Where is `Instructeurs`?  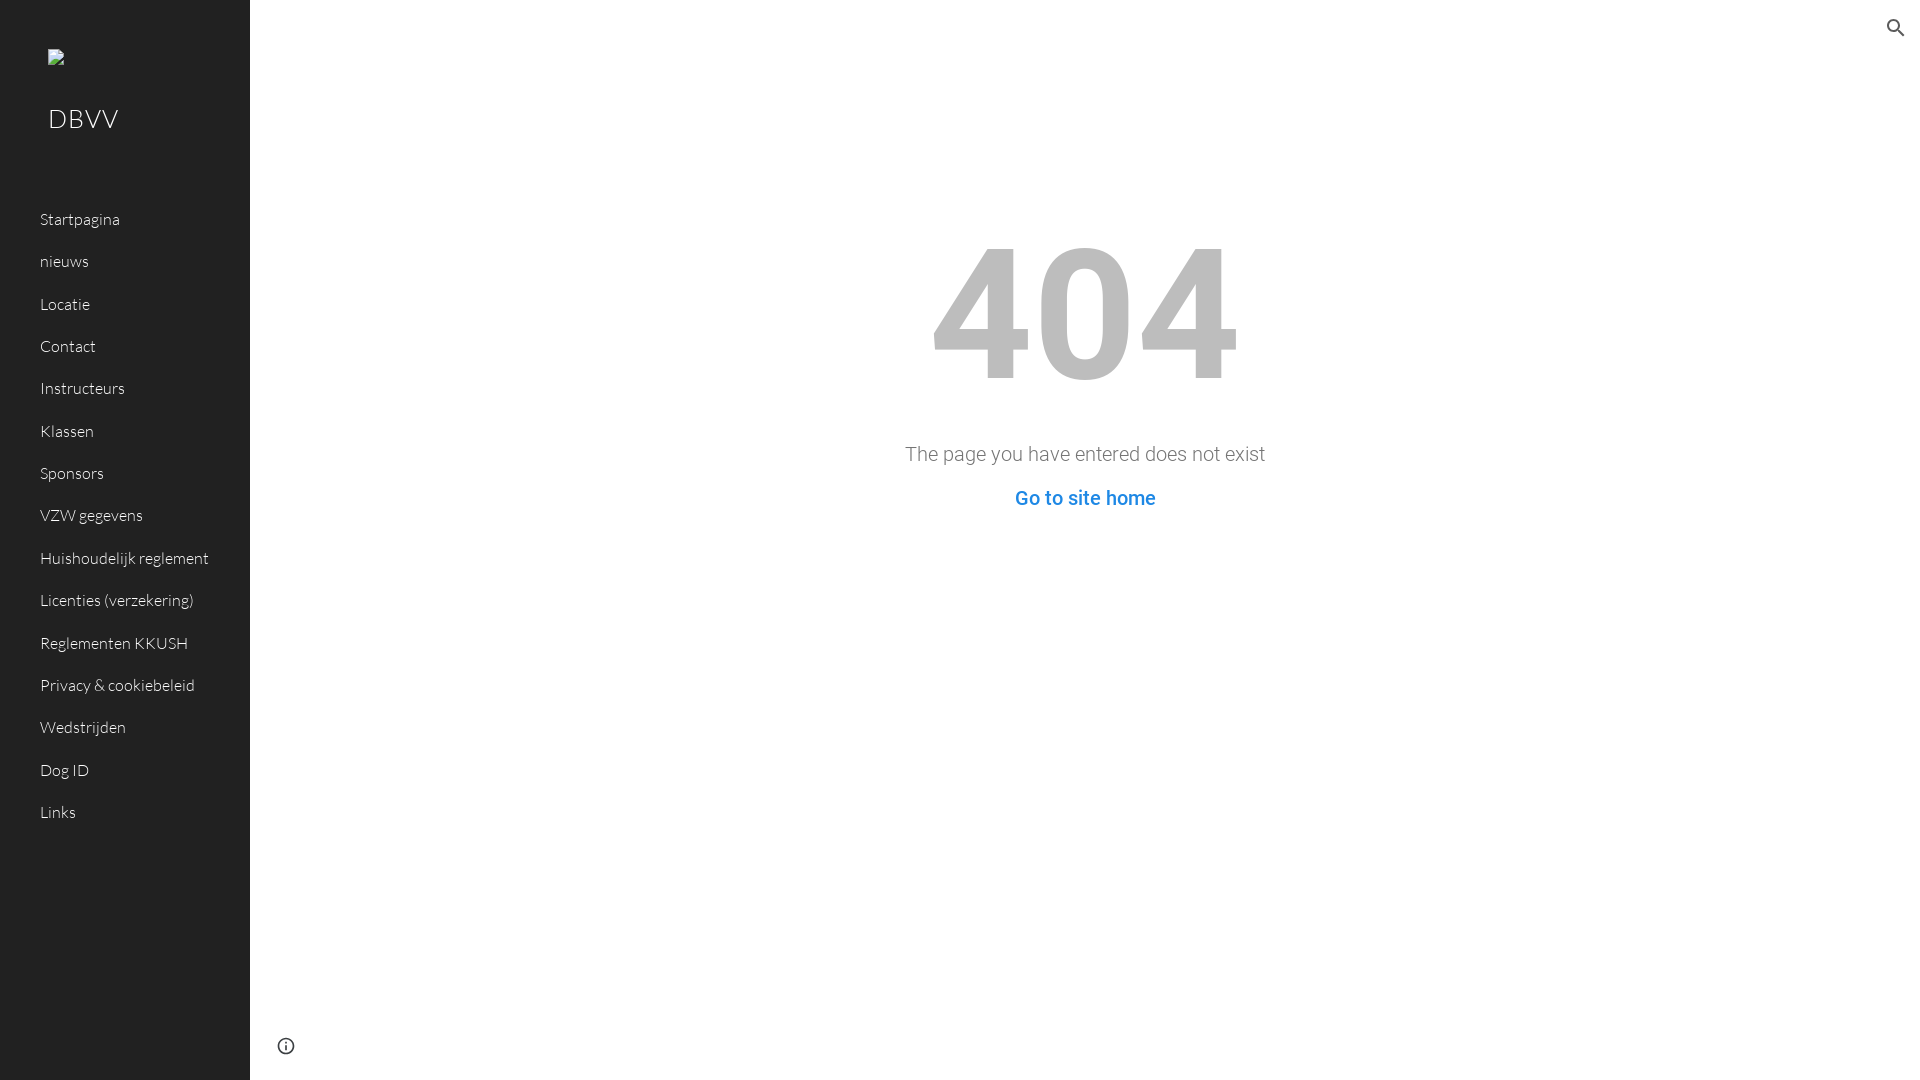
Instructeurs is located at coordinates (137, 389).